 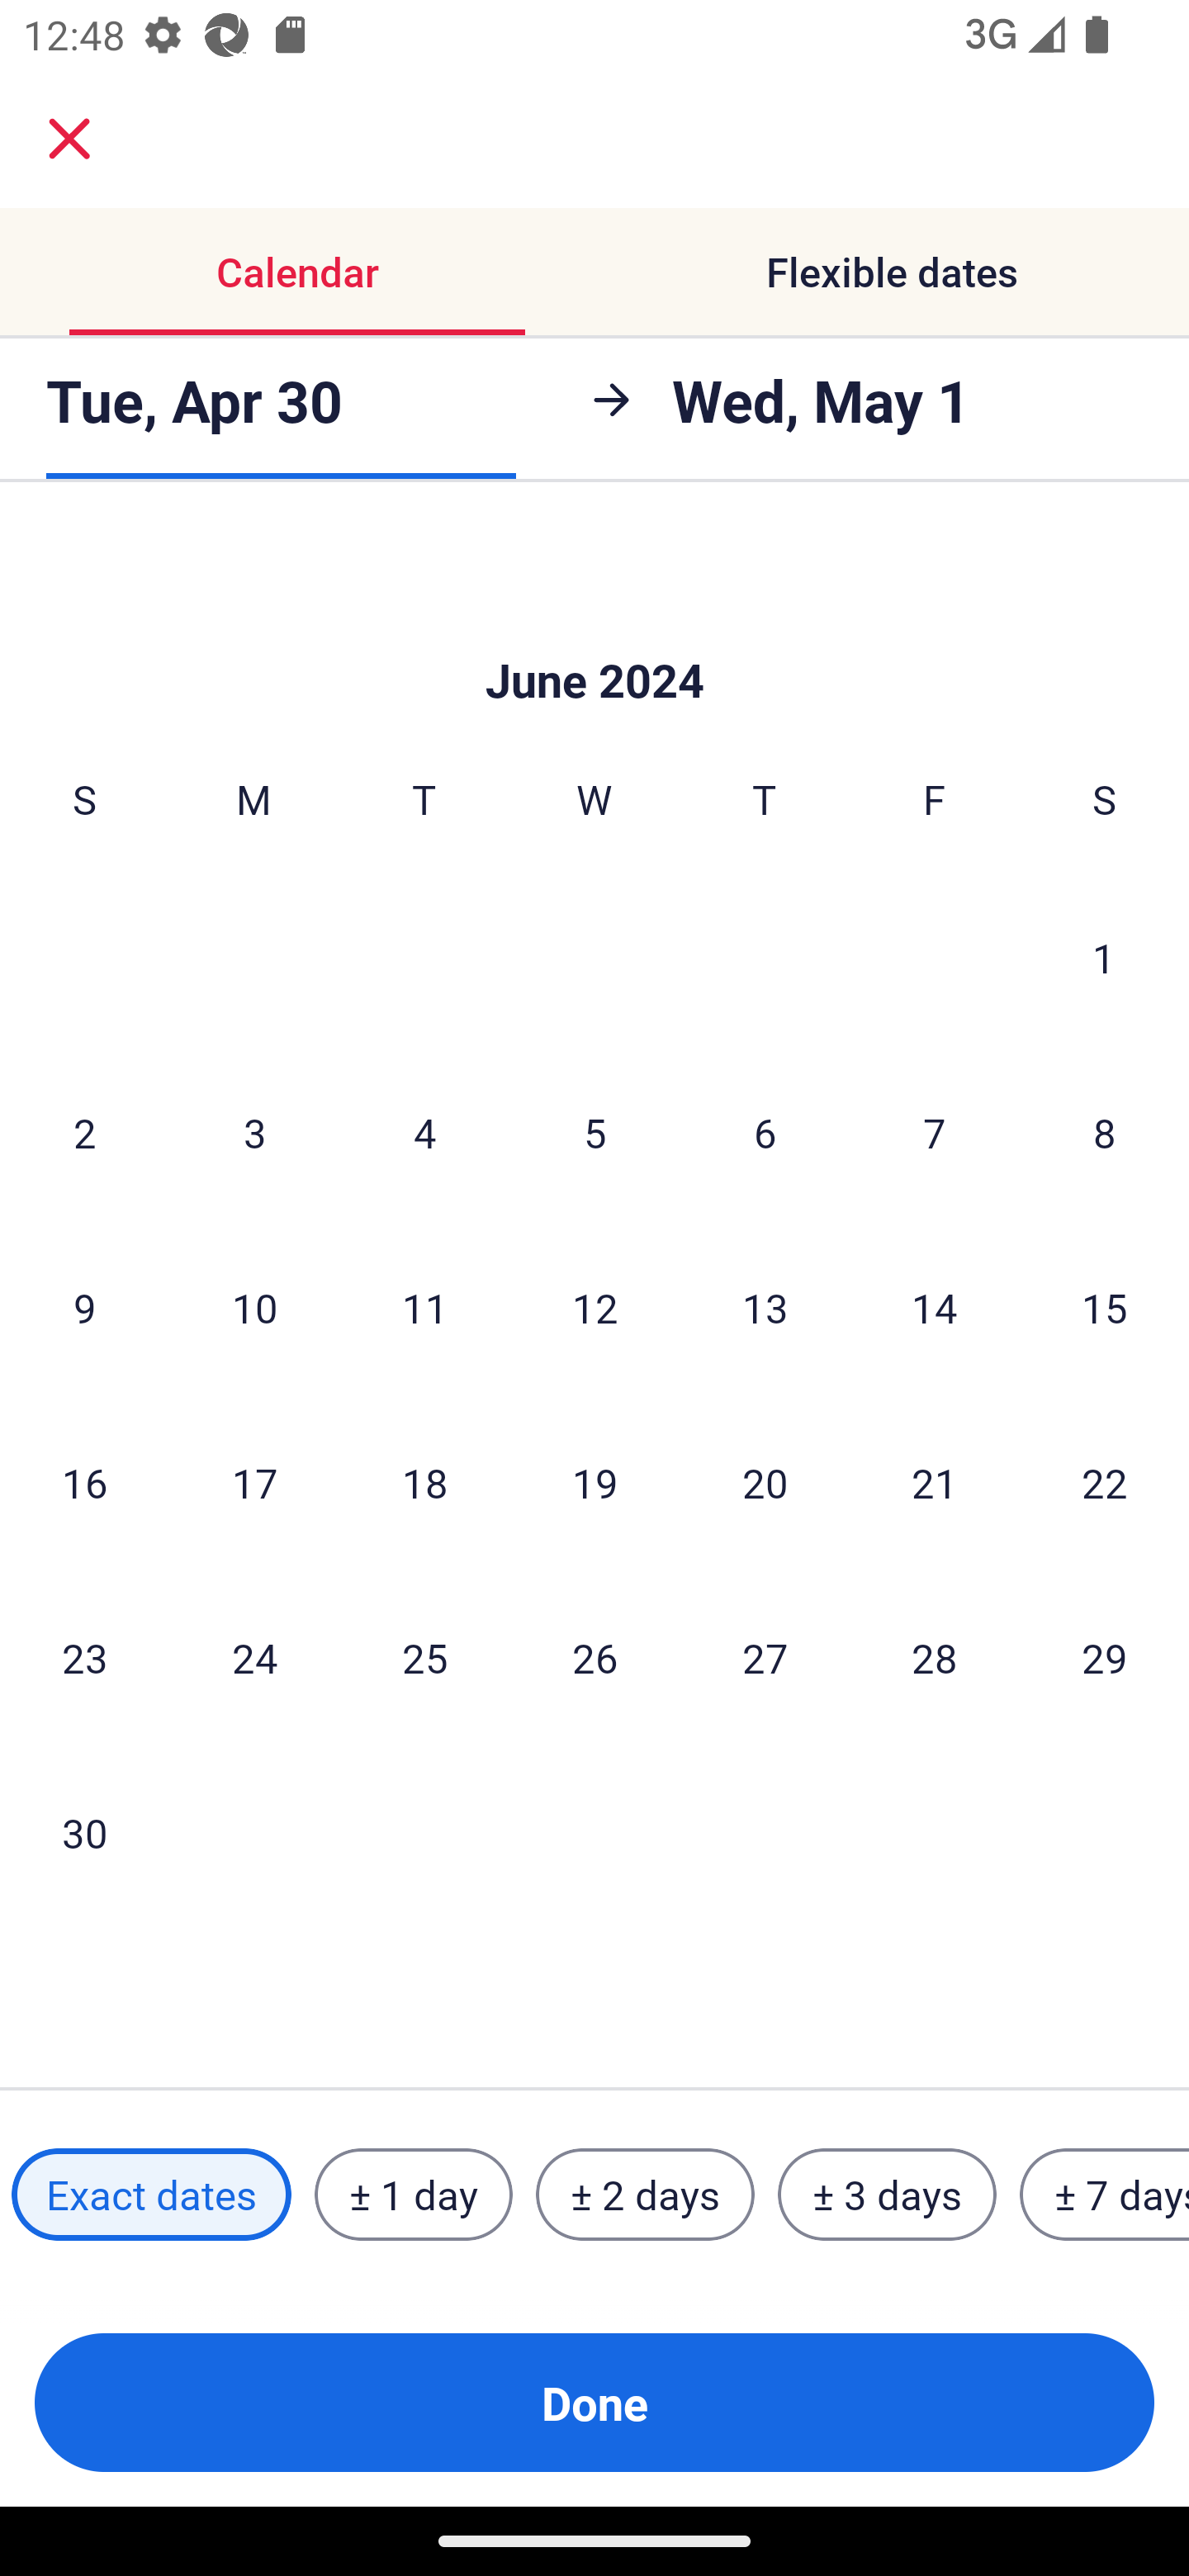 What do you see at coordinates (765, 1482) in the screenshot?
I see `20 Thursday, June 20, 2024` at bounding box center [765, 1482].